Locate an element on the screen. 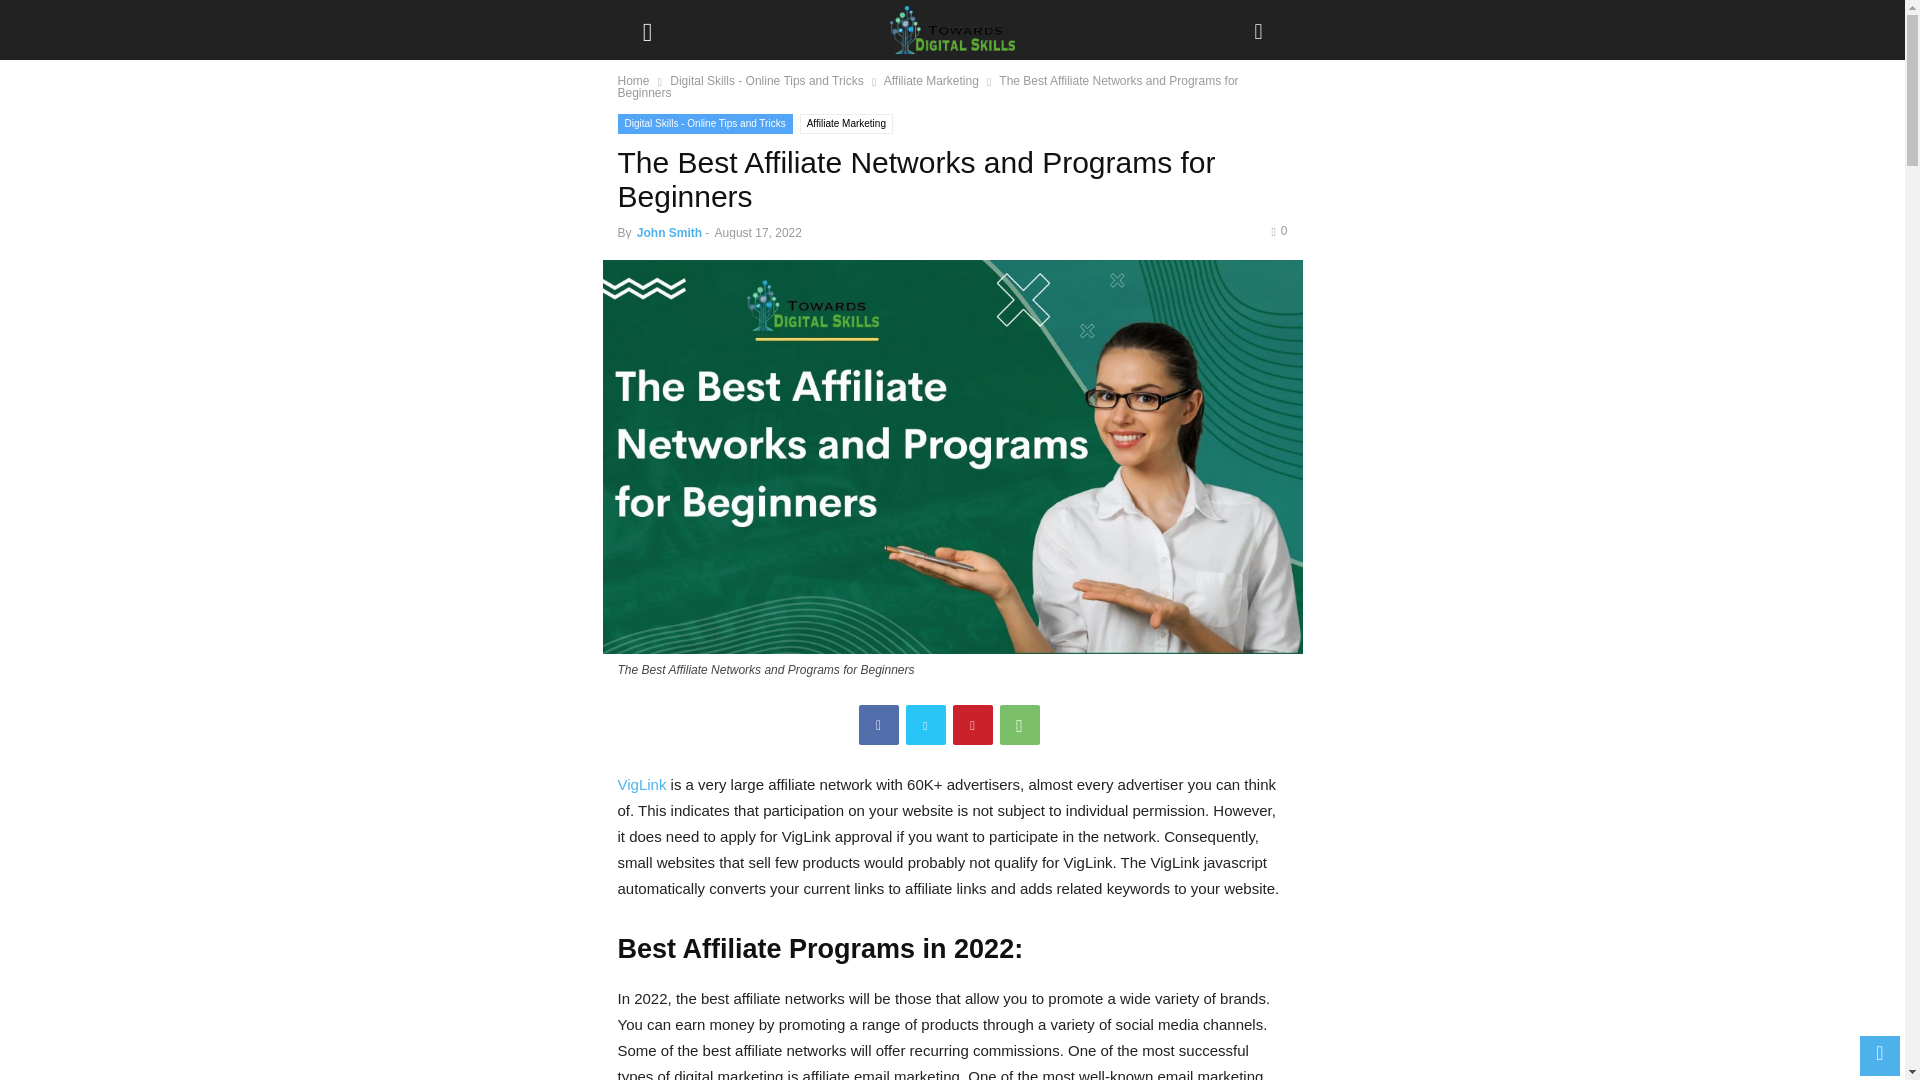  John Smith is located at coordinates (670, 232).